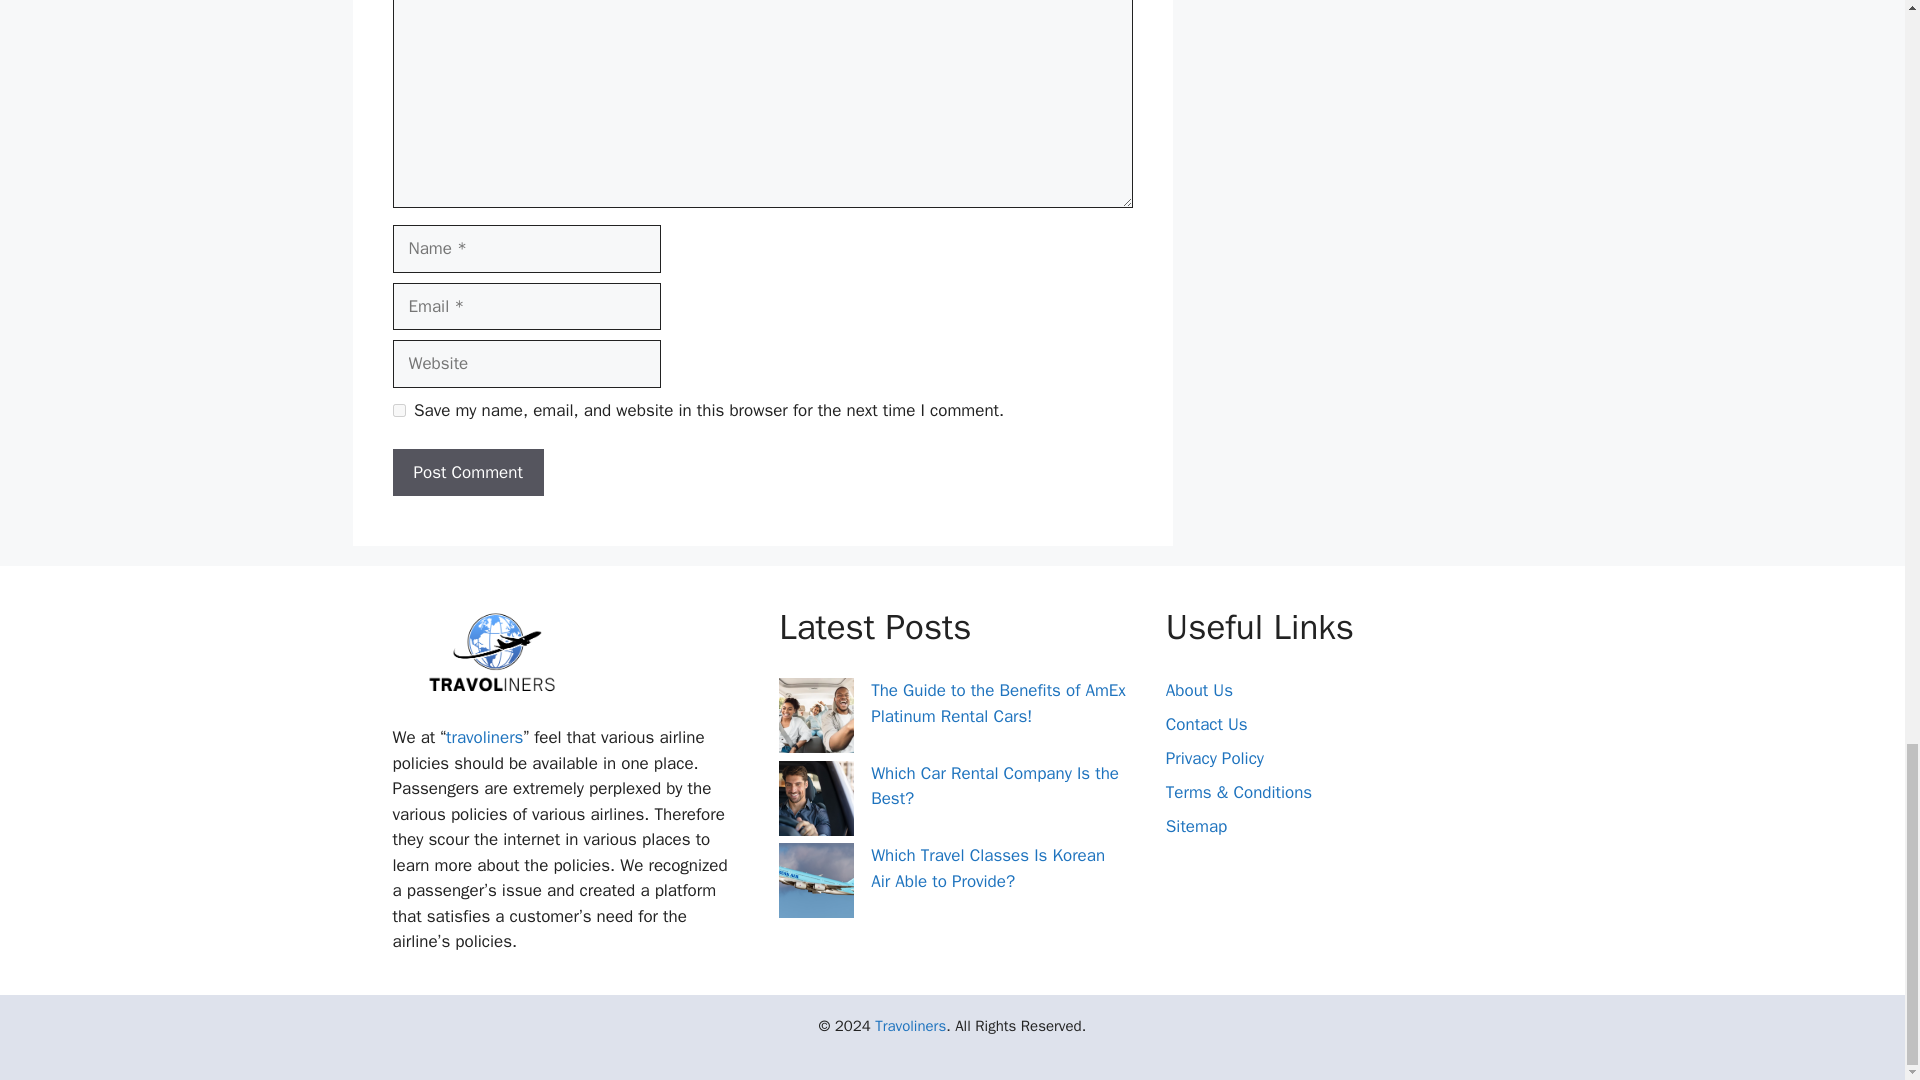 The width and height of the screenshot is (1920, 1080). What do you see at coordinates (467, 472) in the screenshot?
I see `Post Comment` at bounding box center [467, 472].